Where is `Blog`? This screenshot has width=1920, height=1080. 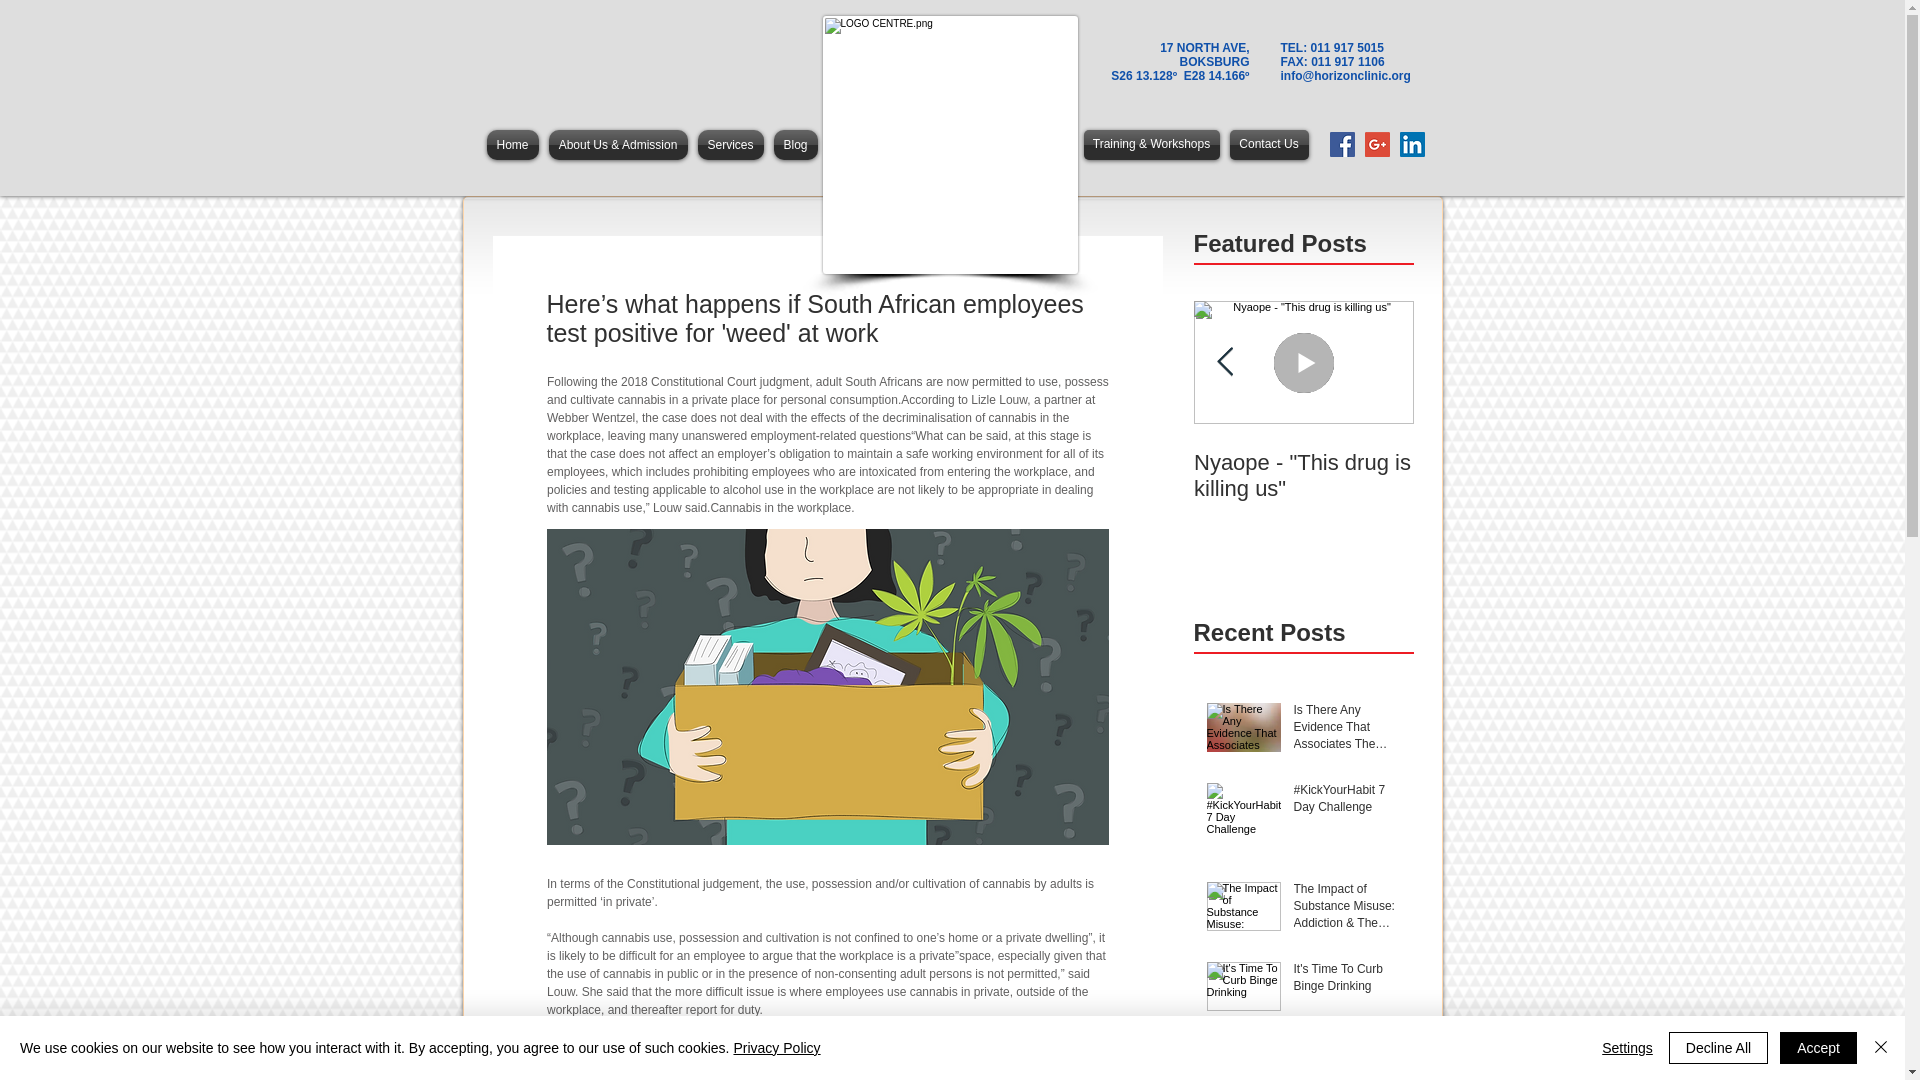
Blog is located at coordinates (794, 144).